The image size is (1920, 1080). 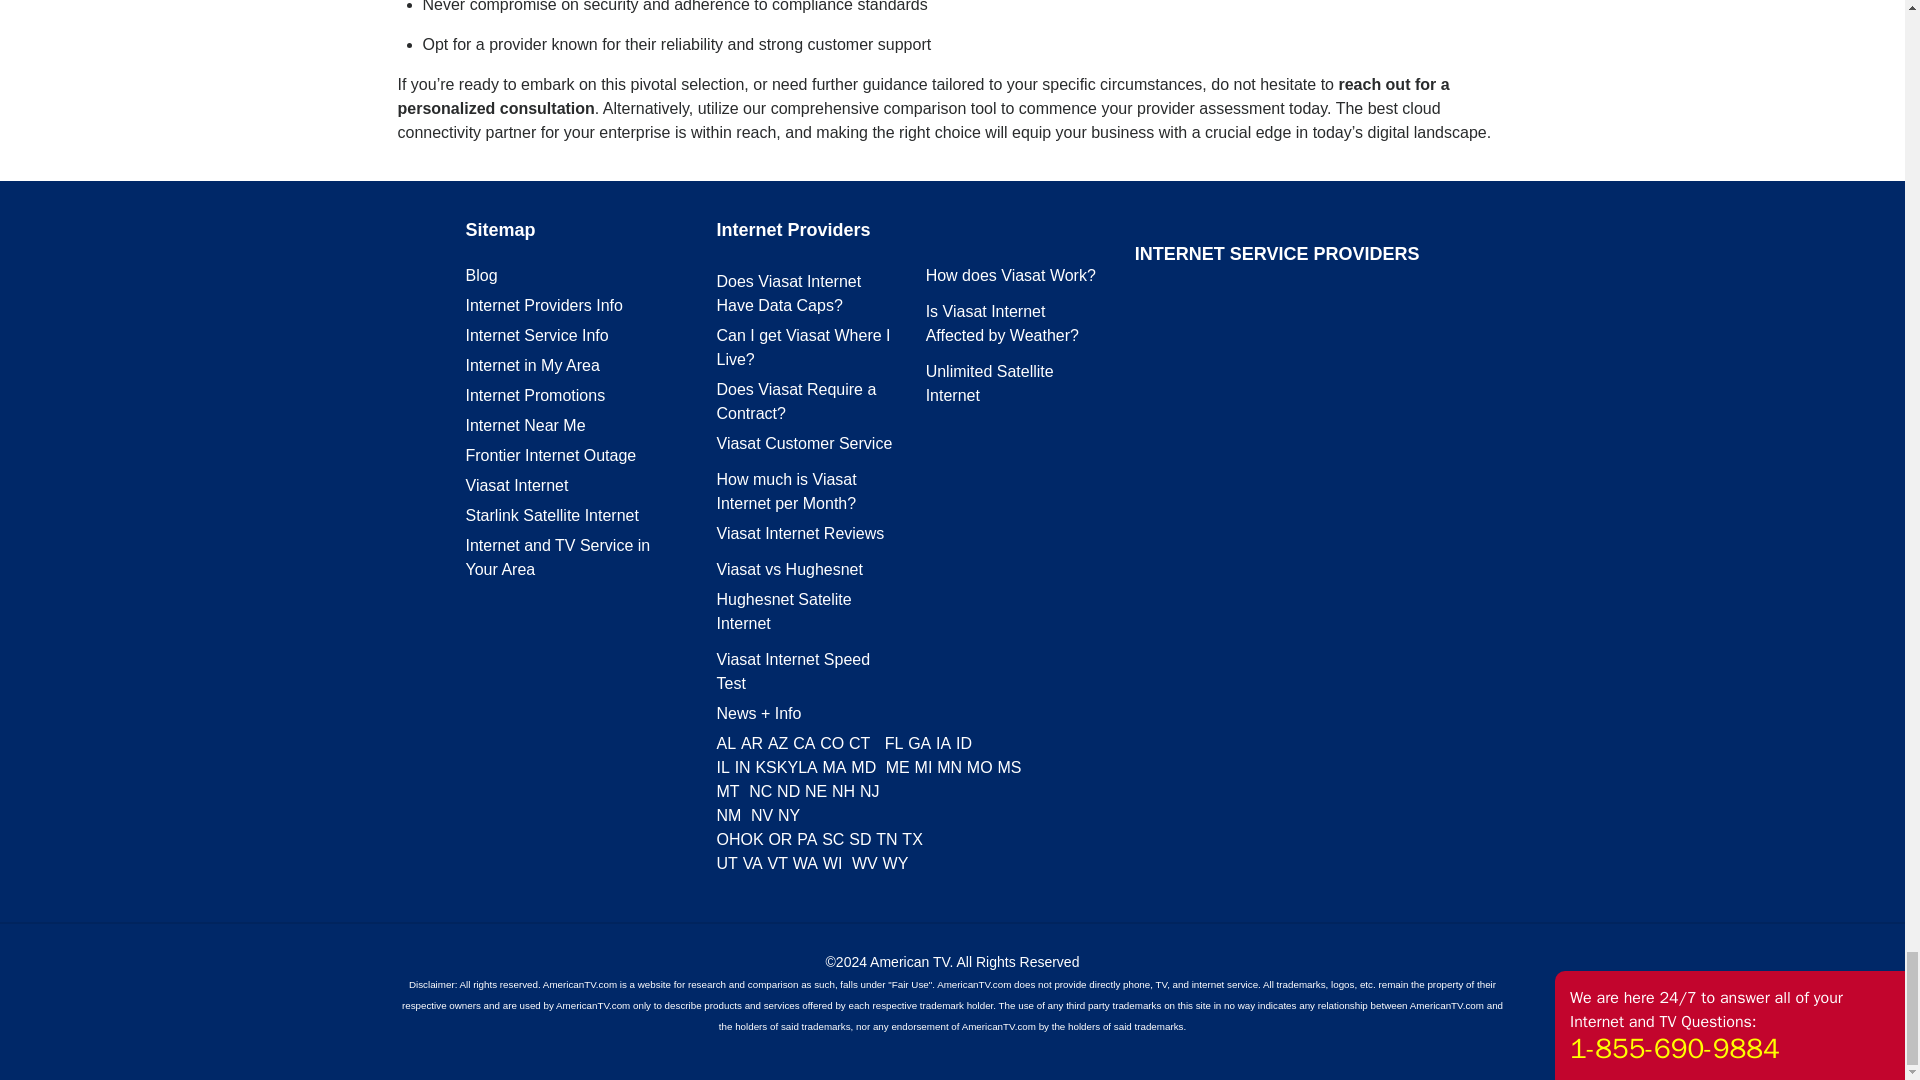 What do you see at coordinates (517, 485) in the screenshot?
I see `Viasat Internet` at bounding box center [517, 485].